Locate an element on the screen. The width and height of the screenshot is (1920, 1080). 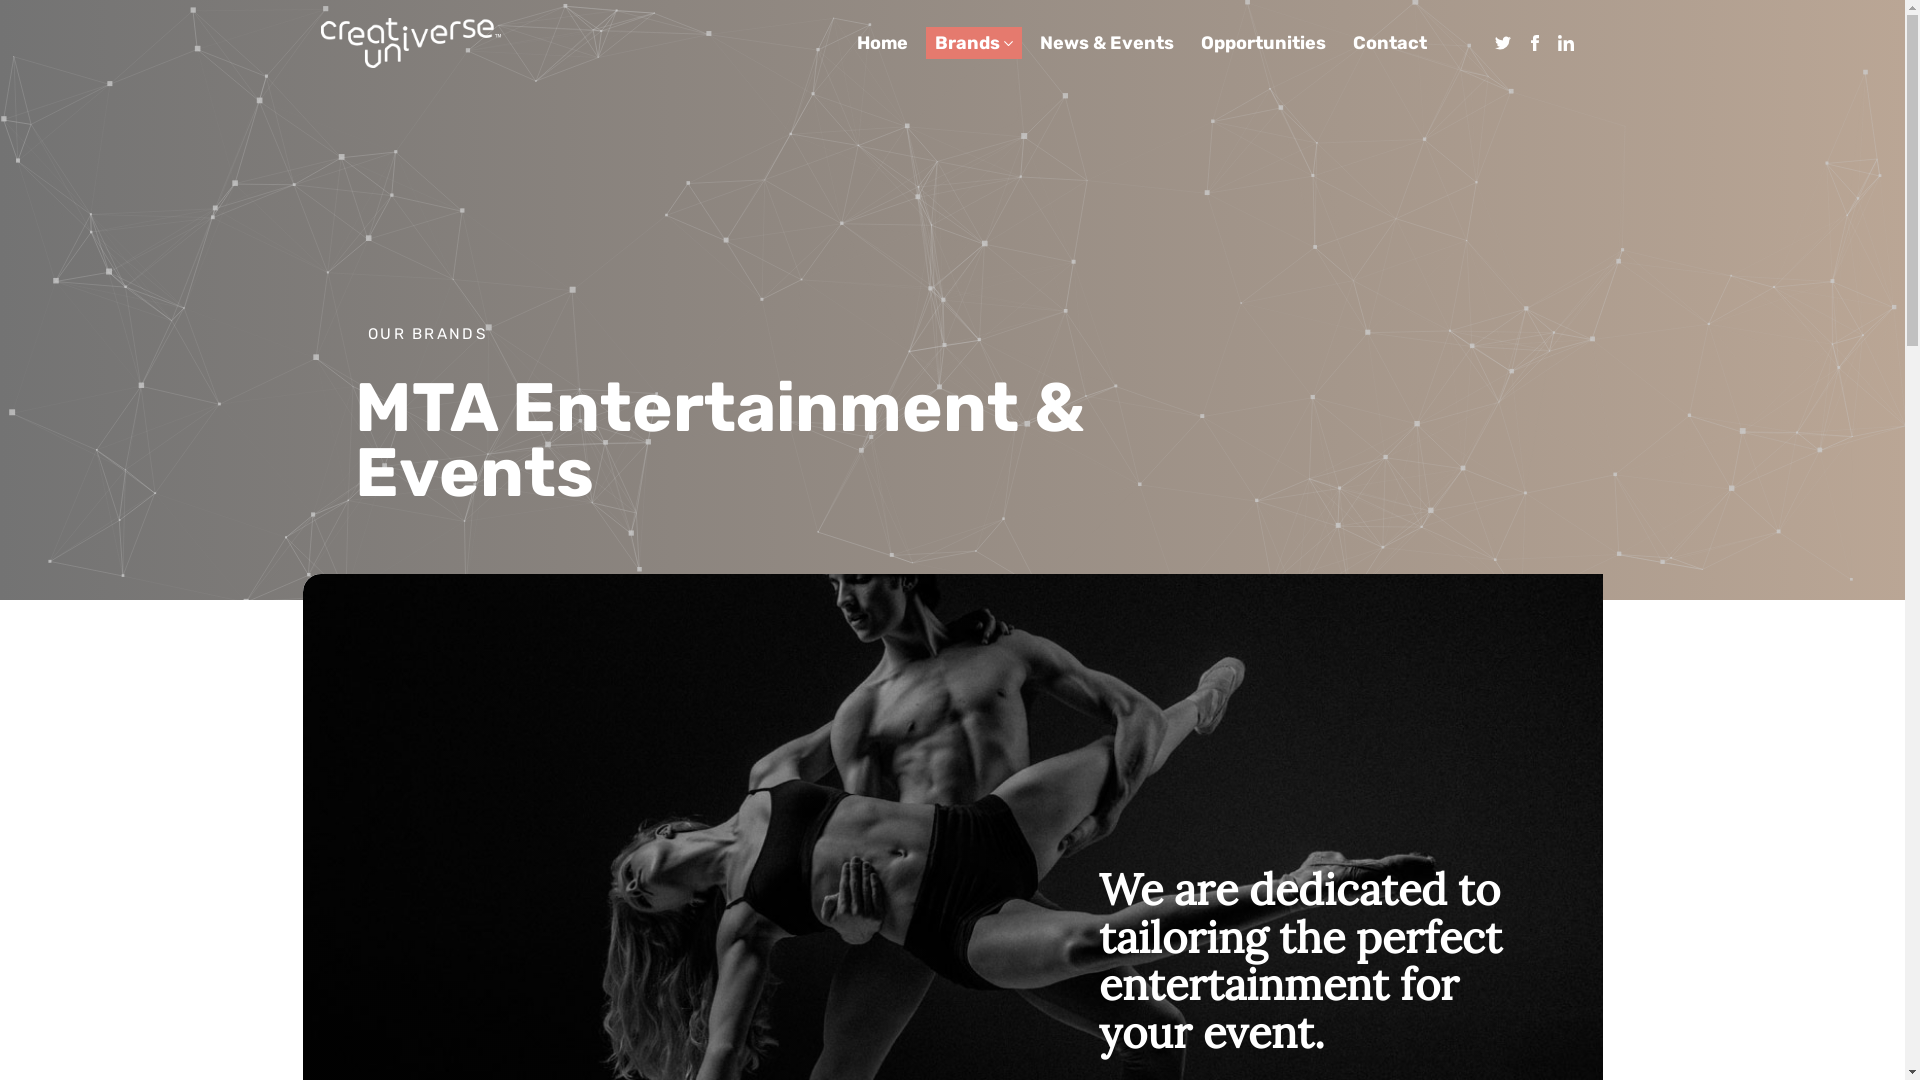
Brands is located at coordinates (968, 43).